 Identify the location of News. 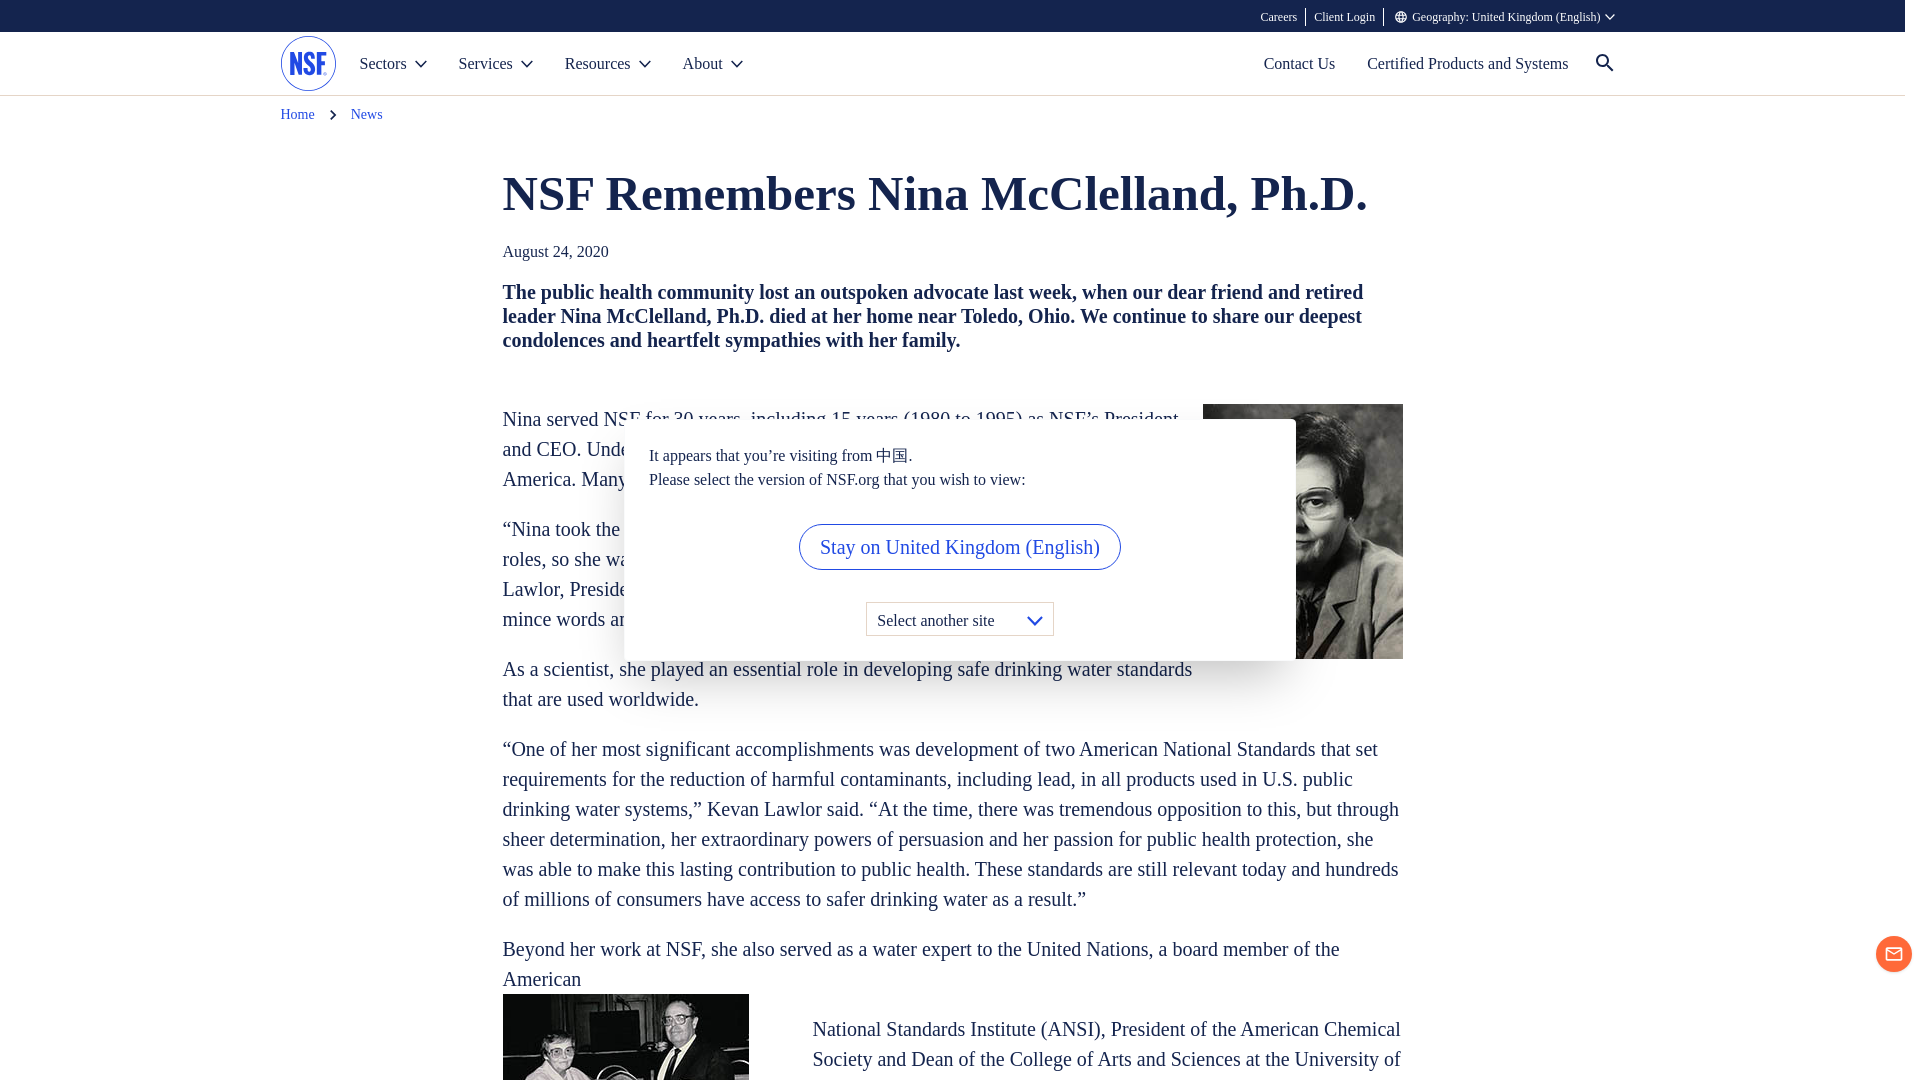
(366, 114).